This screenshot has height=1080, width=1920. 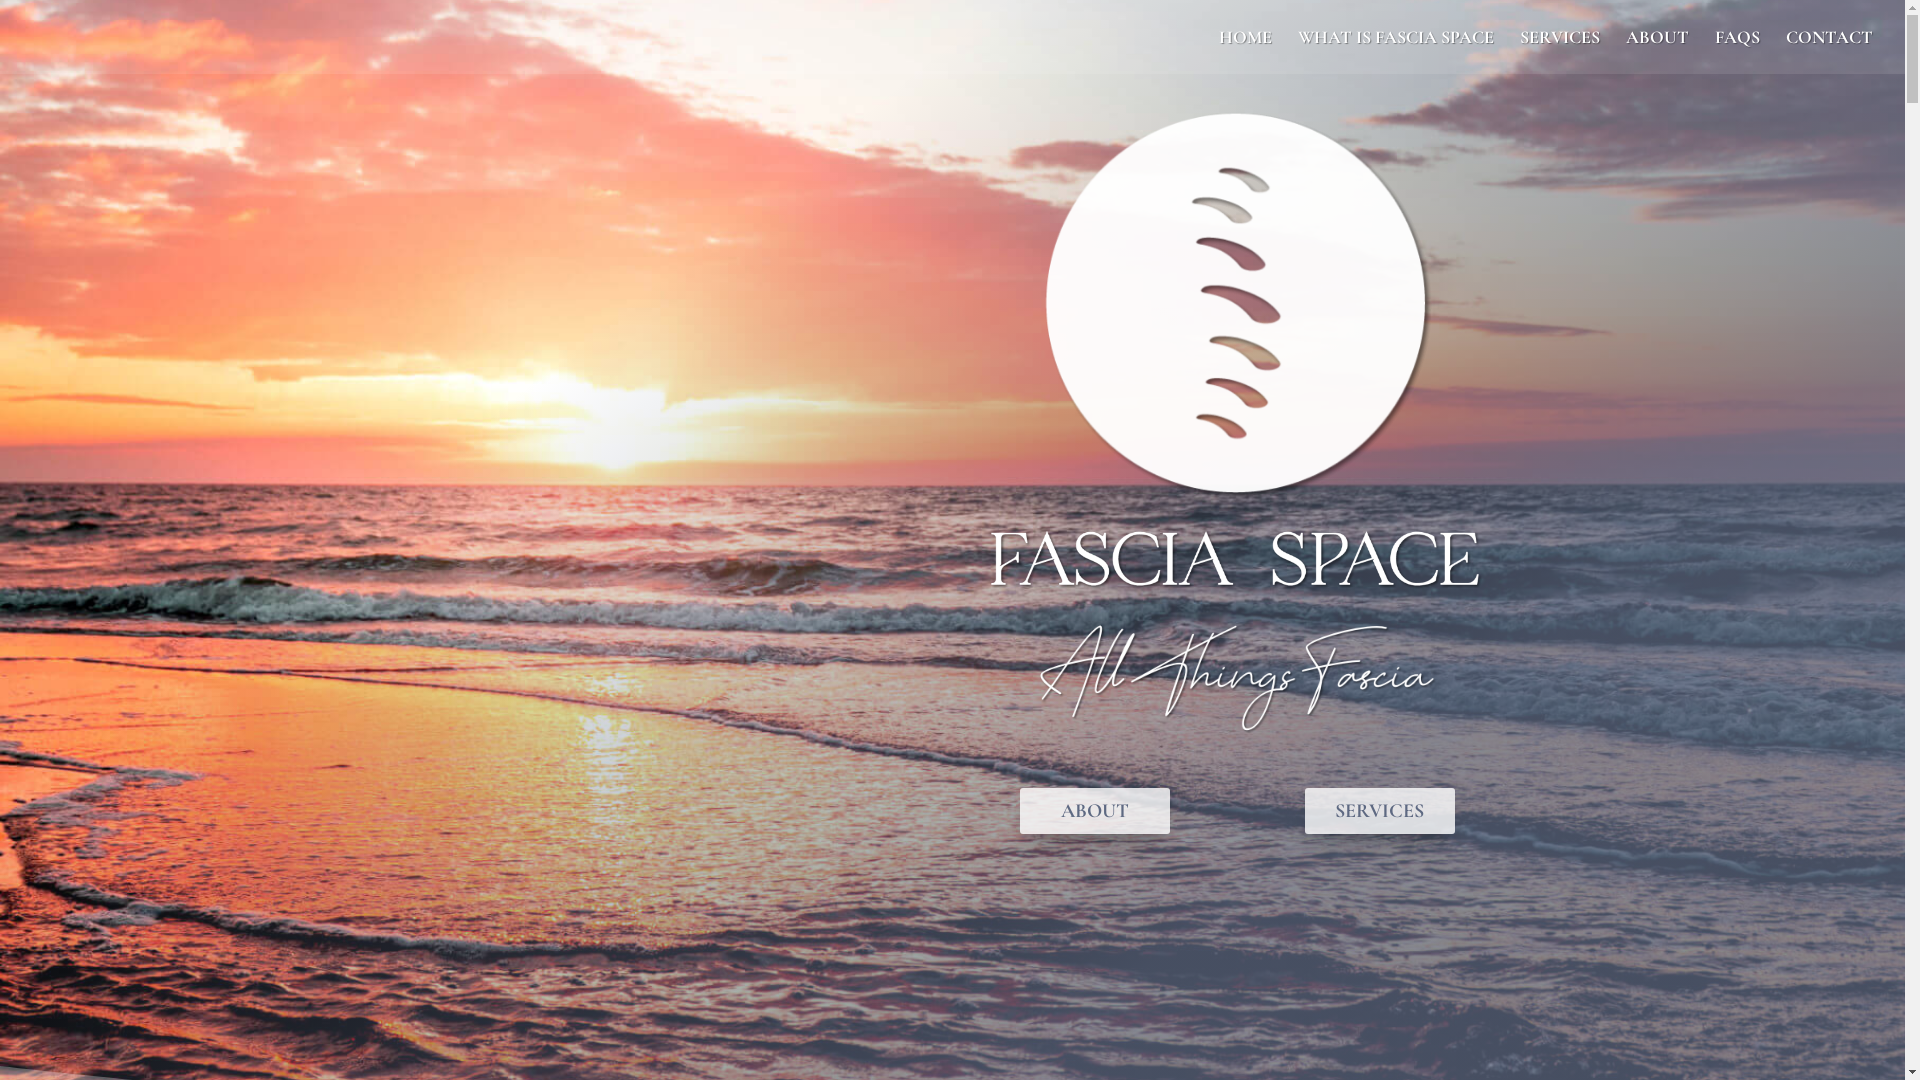 What do you see at coordinates (1658, 52) in the screenshot?
I see `ABOUT` at bounding box center [1658, 52].